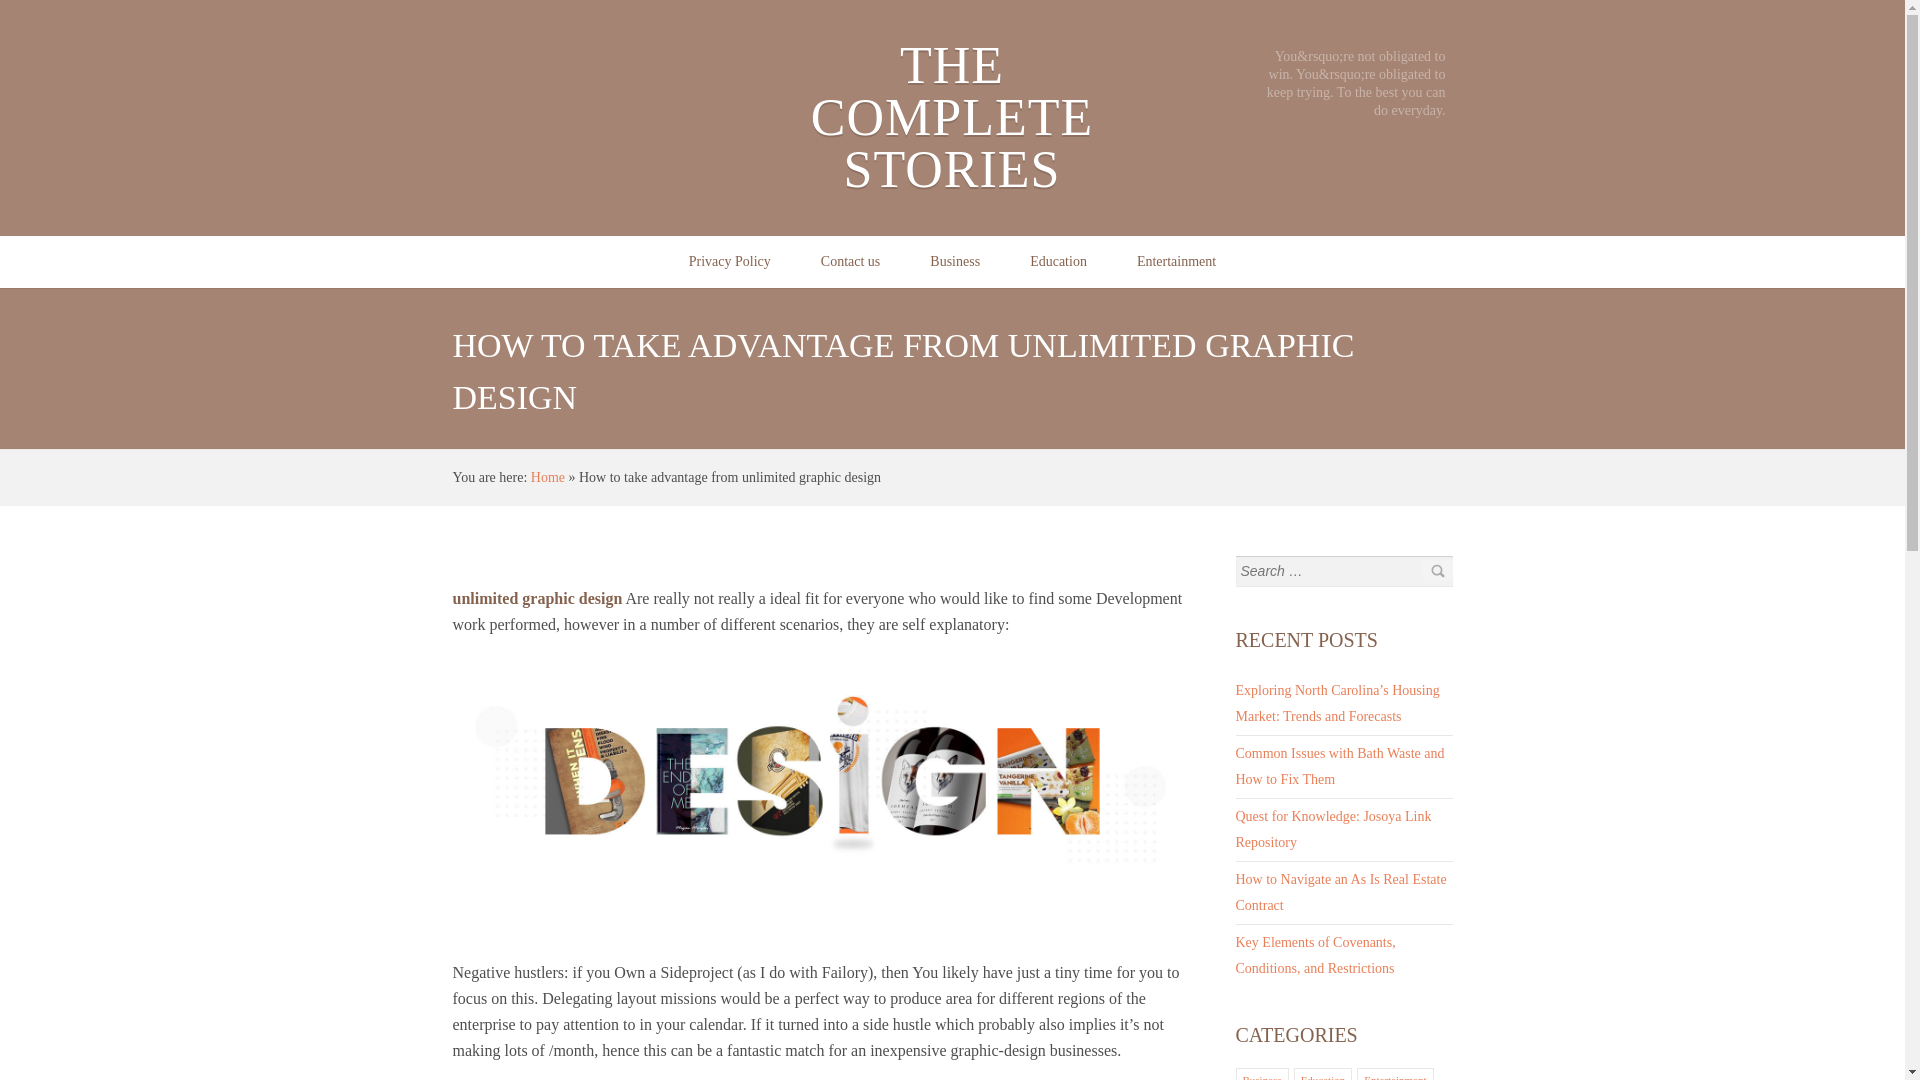 This screenshot has width=1920, height=1080. What do you see at coordinates (1323, 1076) in the screenshot?
I see `Education` at bounding box center [1323, 1076].